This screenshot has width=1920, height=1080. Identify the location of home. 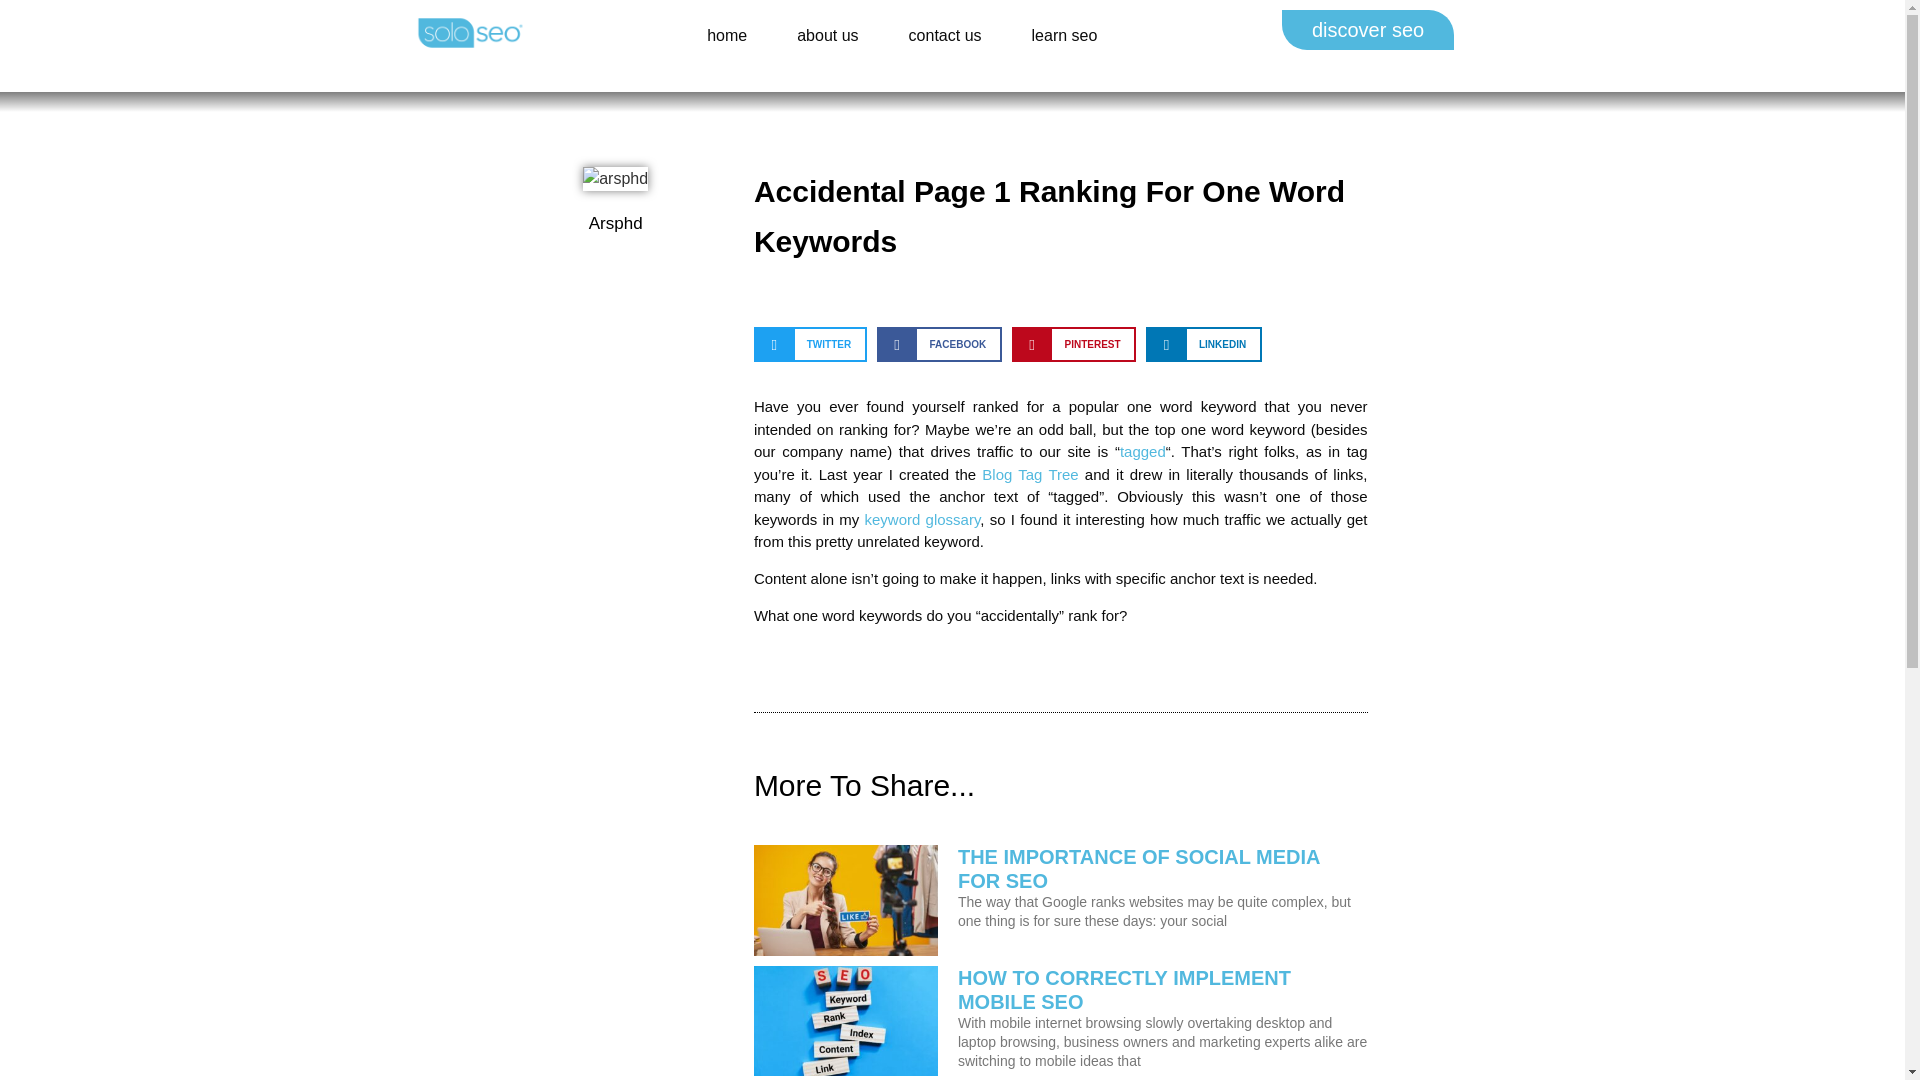
(726, 34).